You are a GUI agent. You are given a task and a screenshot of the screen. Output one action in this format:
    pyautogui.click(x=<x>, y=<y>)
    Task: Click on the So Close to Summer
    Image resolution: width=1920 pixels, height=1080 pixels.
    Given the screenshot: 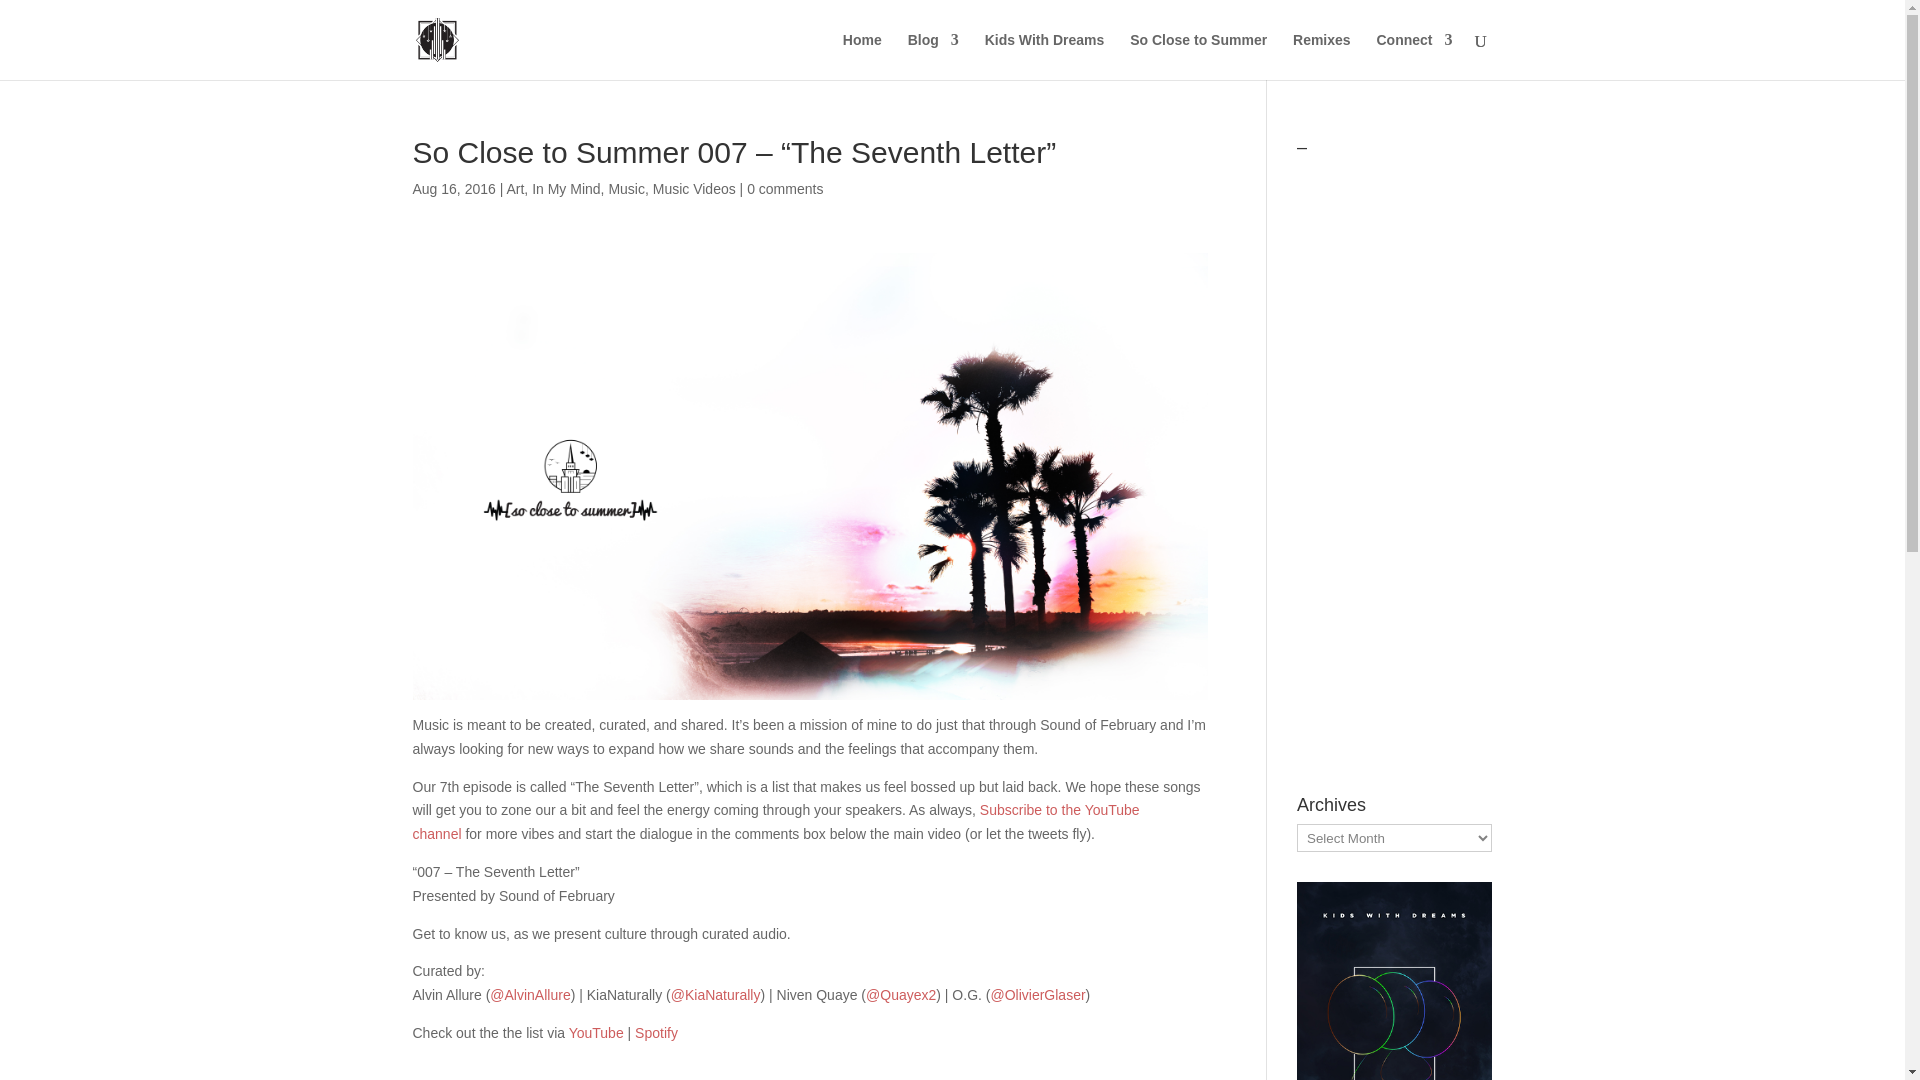 What is the action you would take?
    pyautogui.click(x=1198, y=56)
    